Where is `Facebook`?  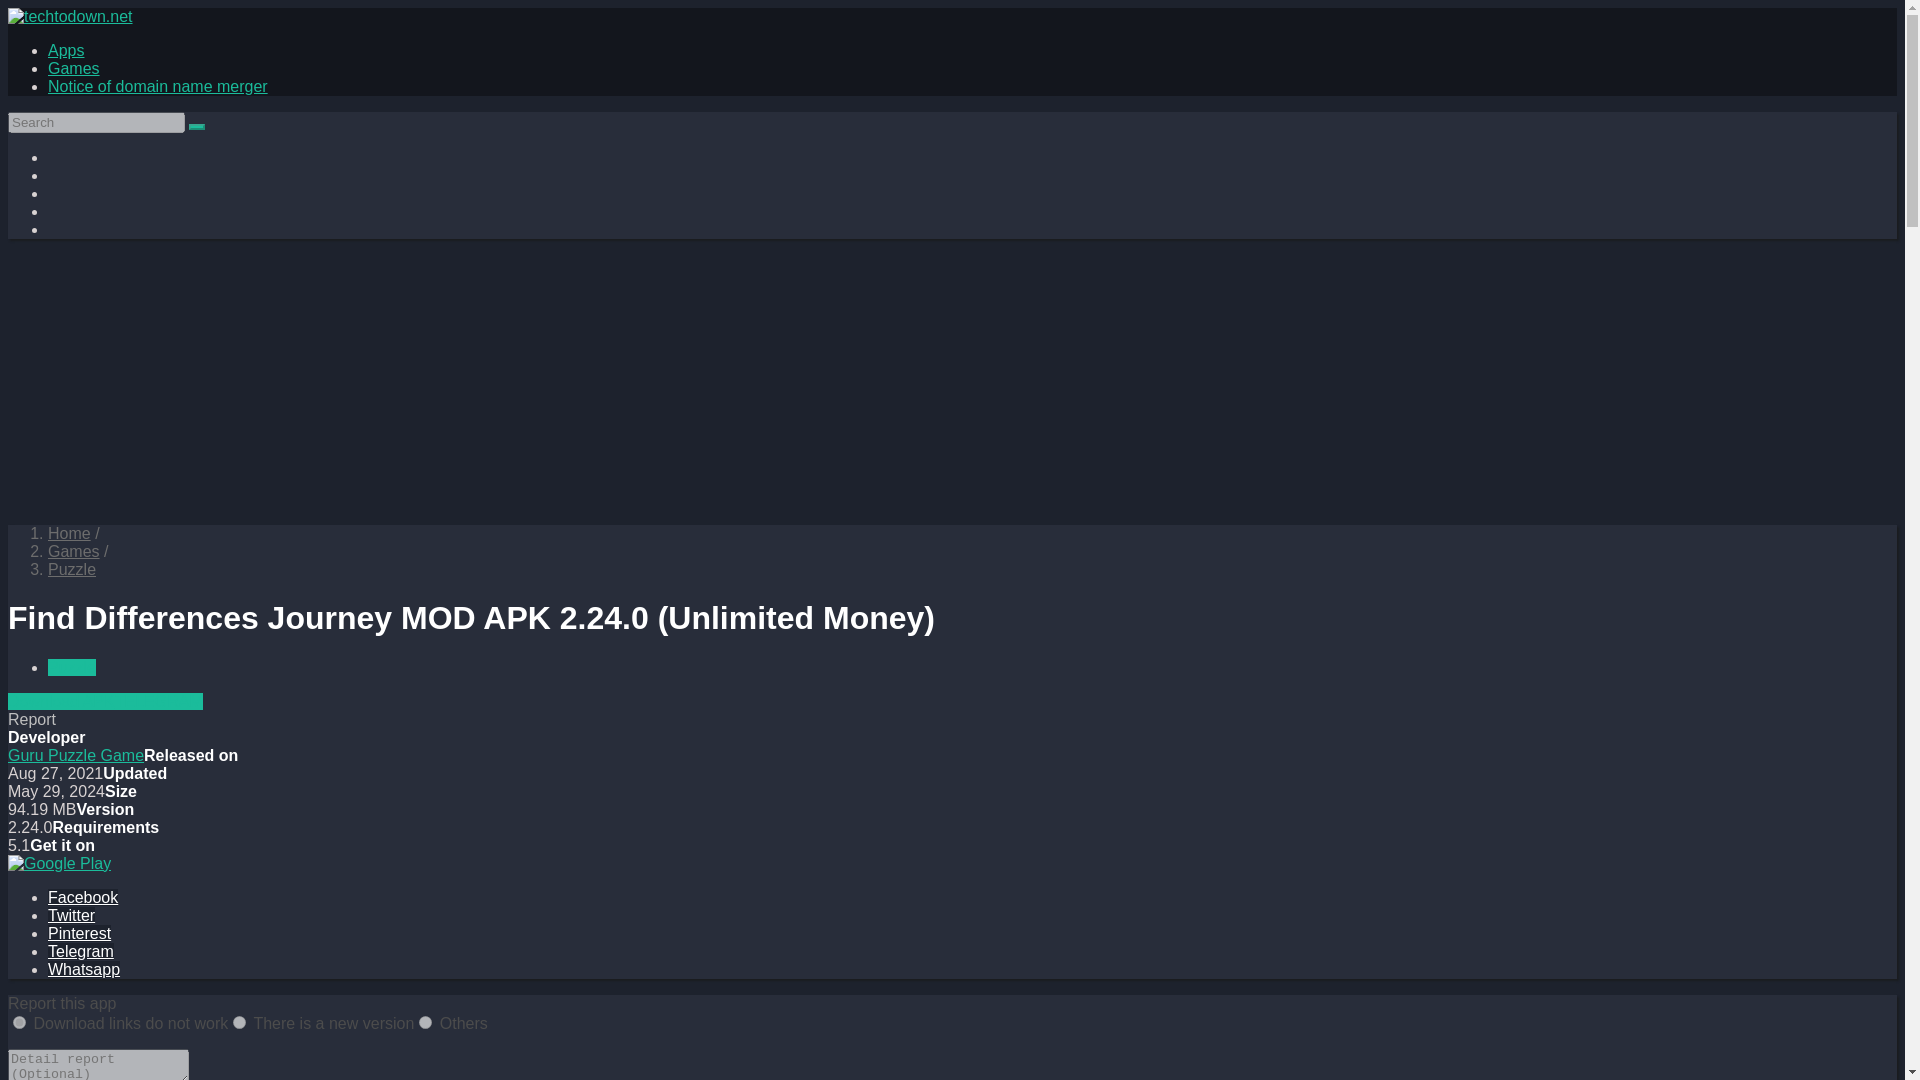
Facebook is located at coordinates (82, 897).